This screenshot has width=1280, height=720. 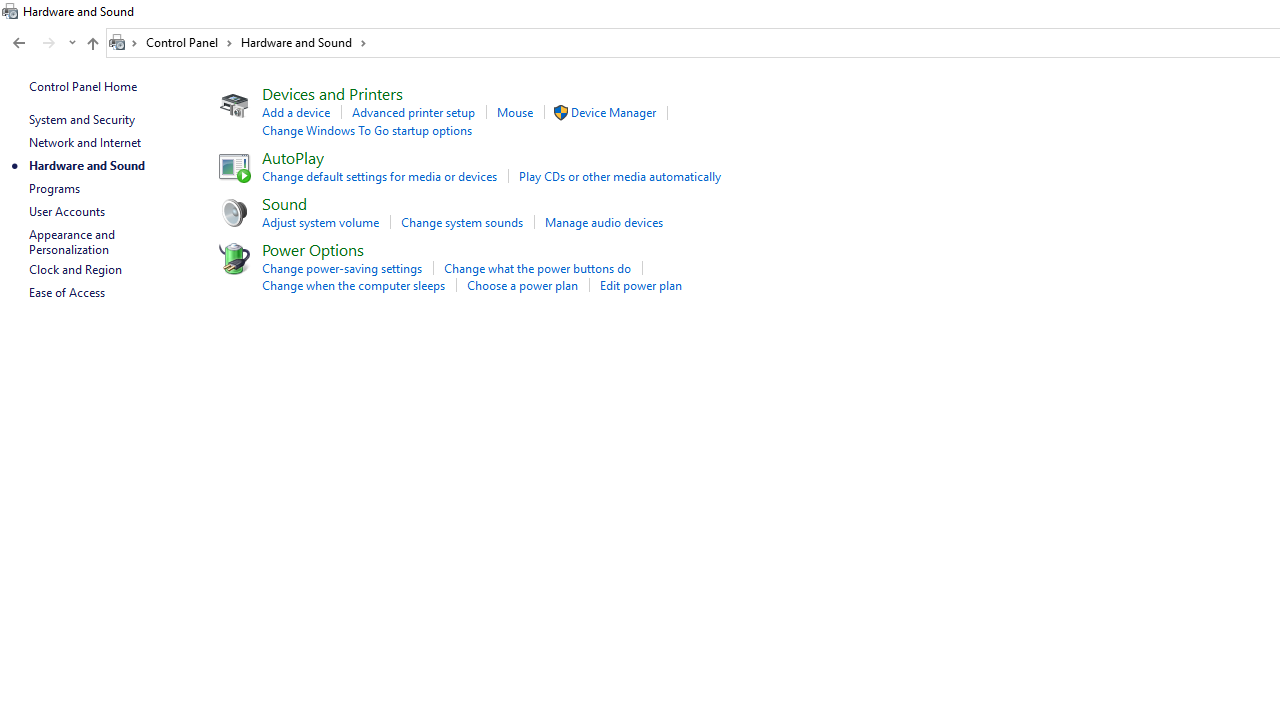 I want to click on Icon, so click(x=560, y=112).